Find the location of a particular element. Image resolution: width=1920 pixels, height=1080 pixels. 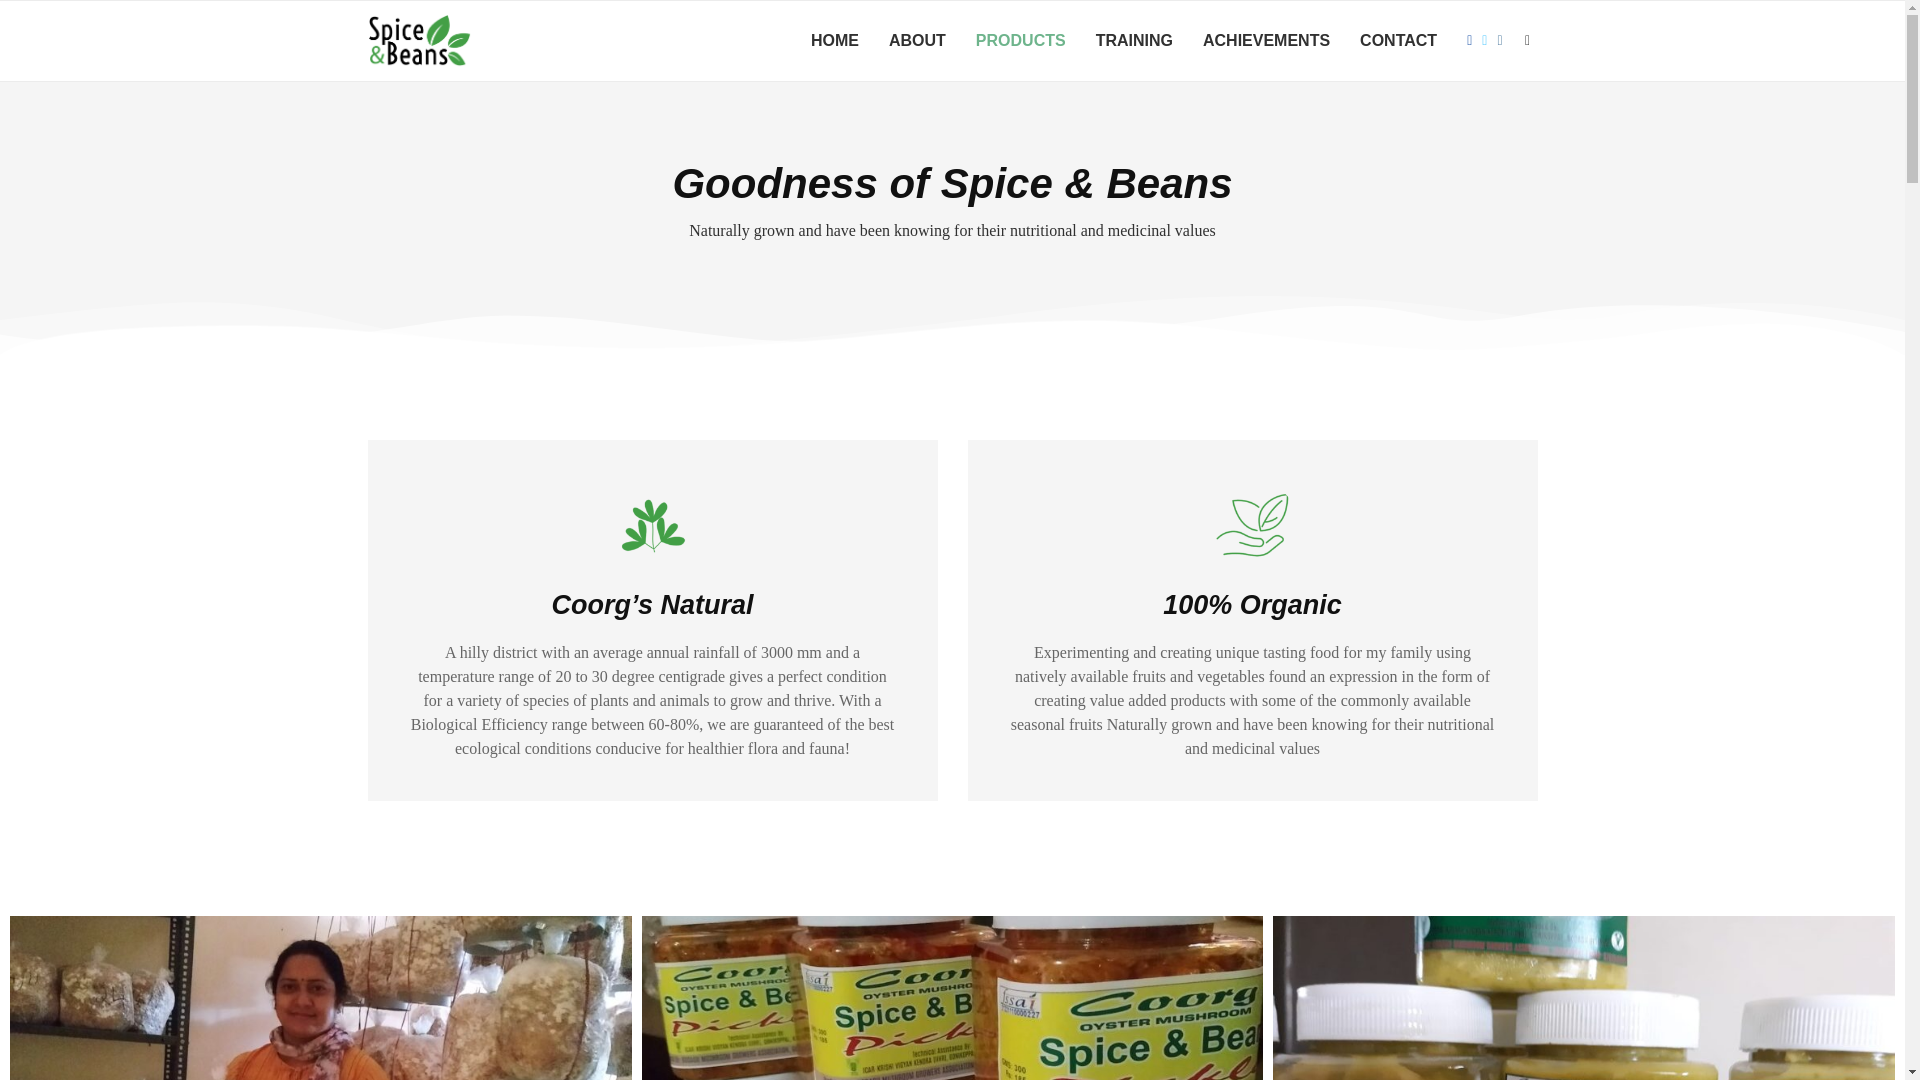

PRODUCTS is located at coordinates (1020, 41).